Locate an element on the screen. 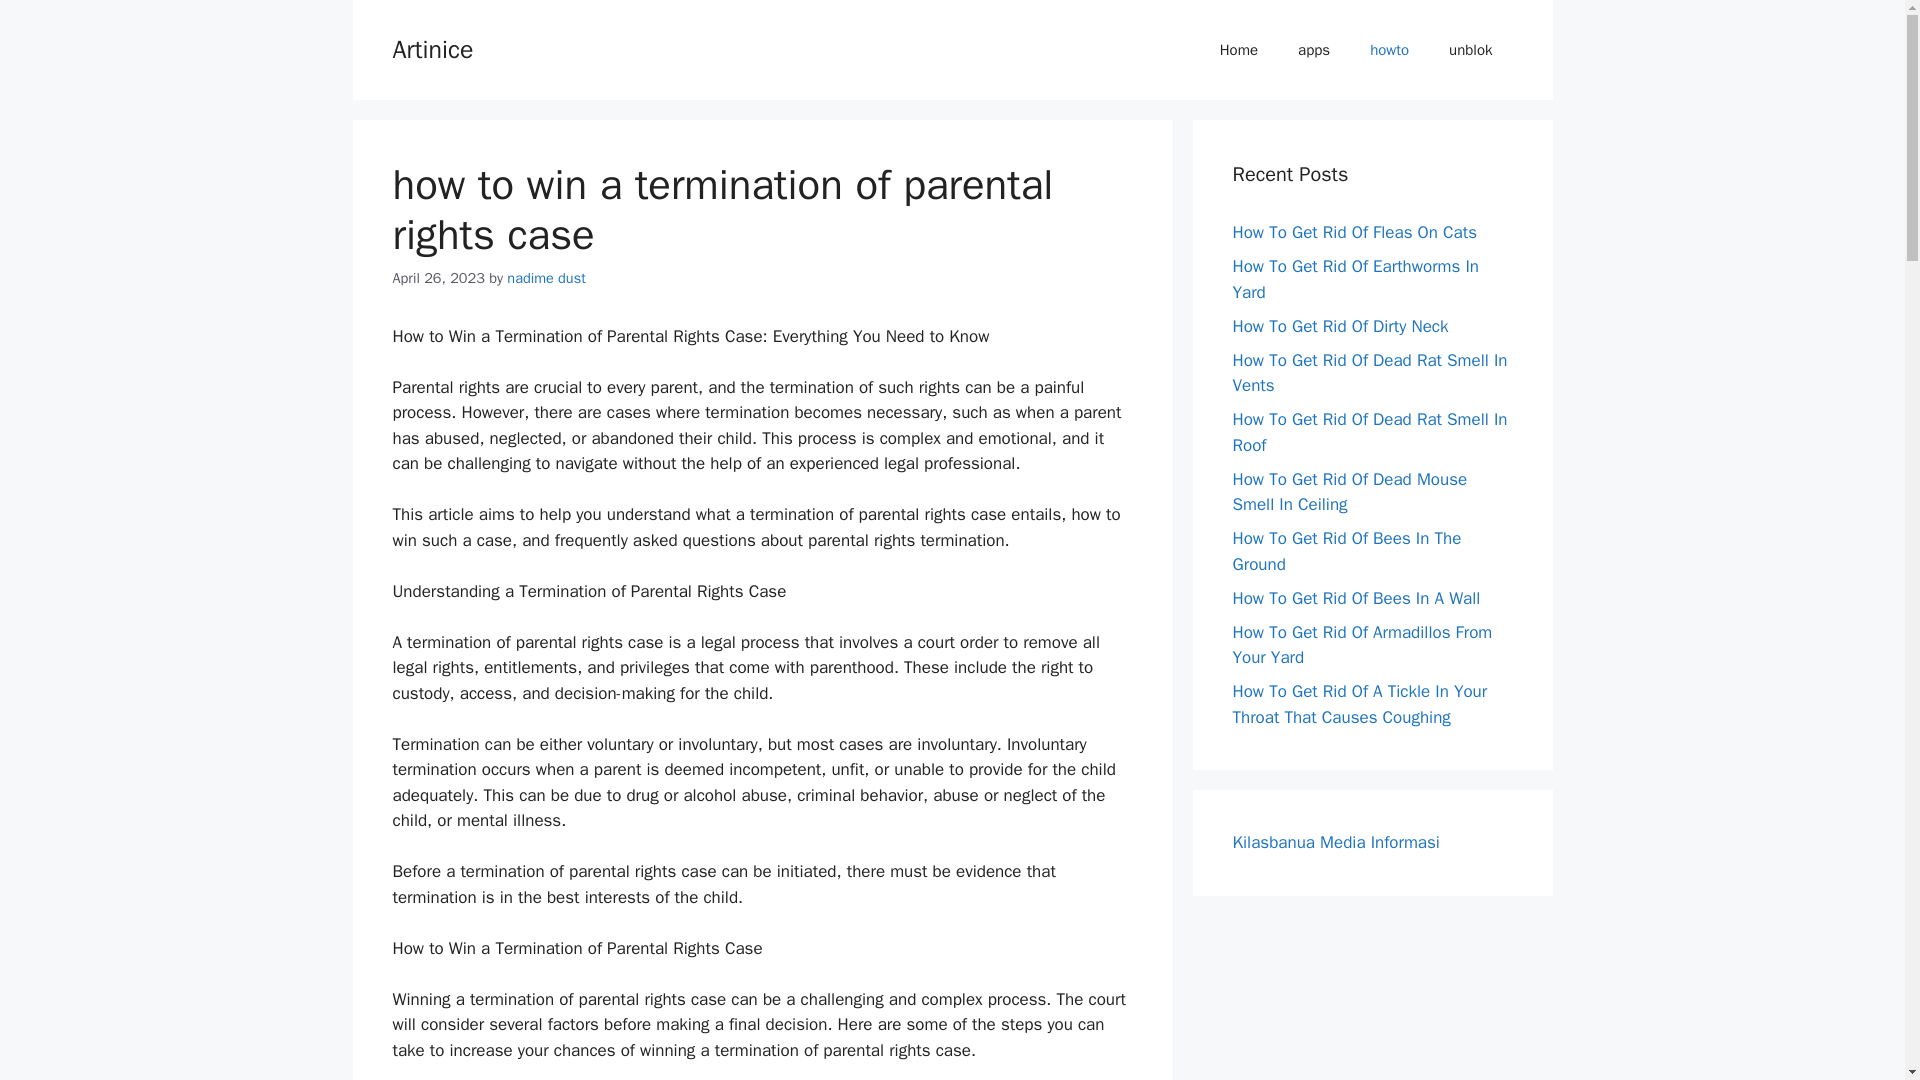 This screenshot has height=1080, width=1920. How To Get Rid Of Dirty Neck is located at coordinates (1340, 326).